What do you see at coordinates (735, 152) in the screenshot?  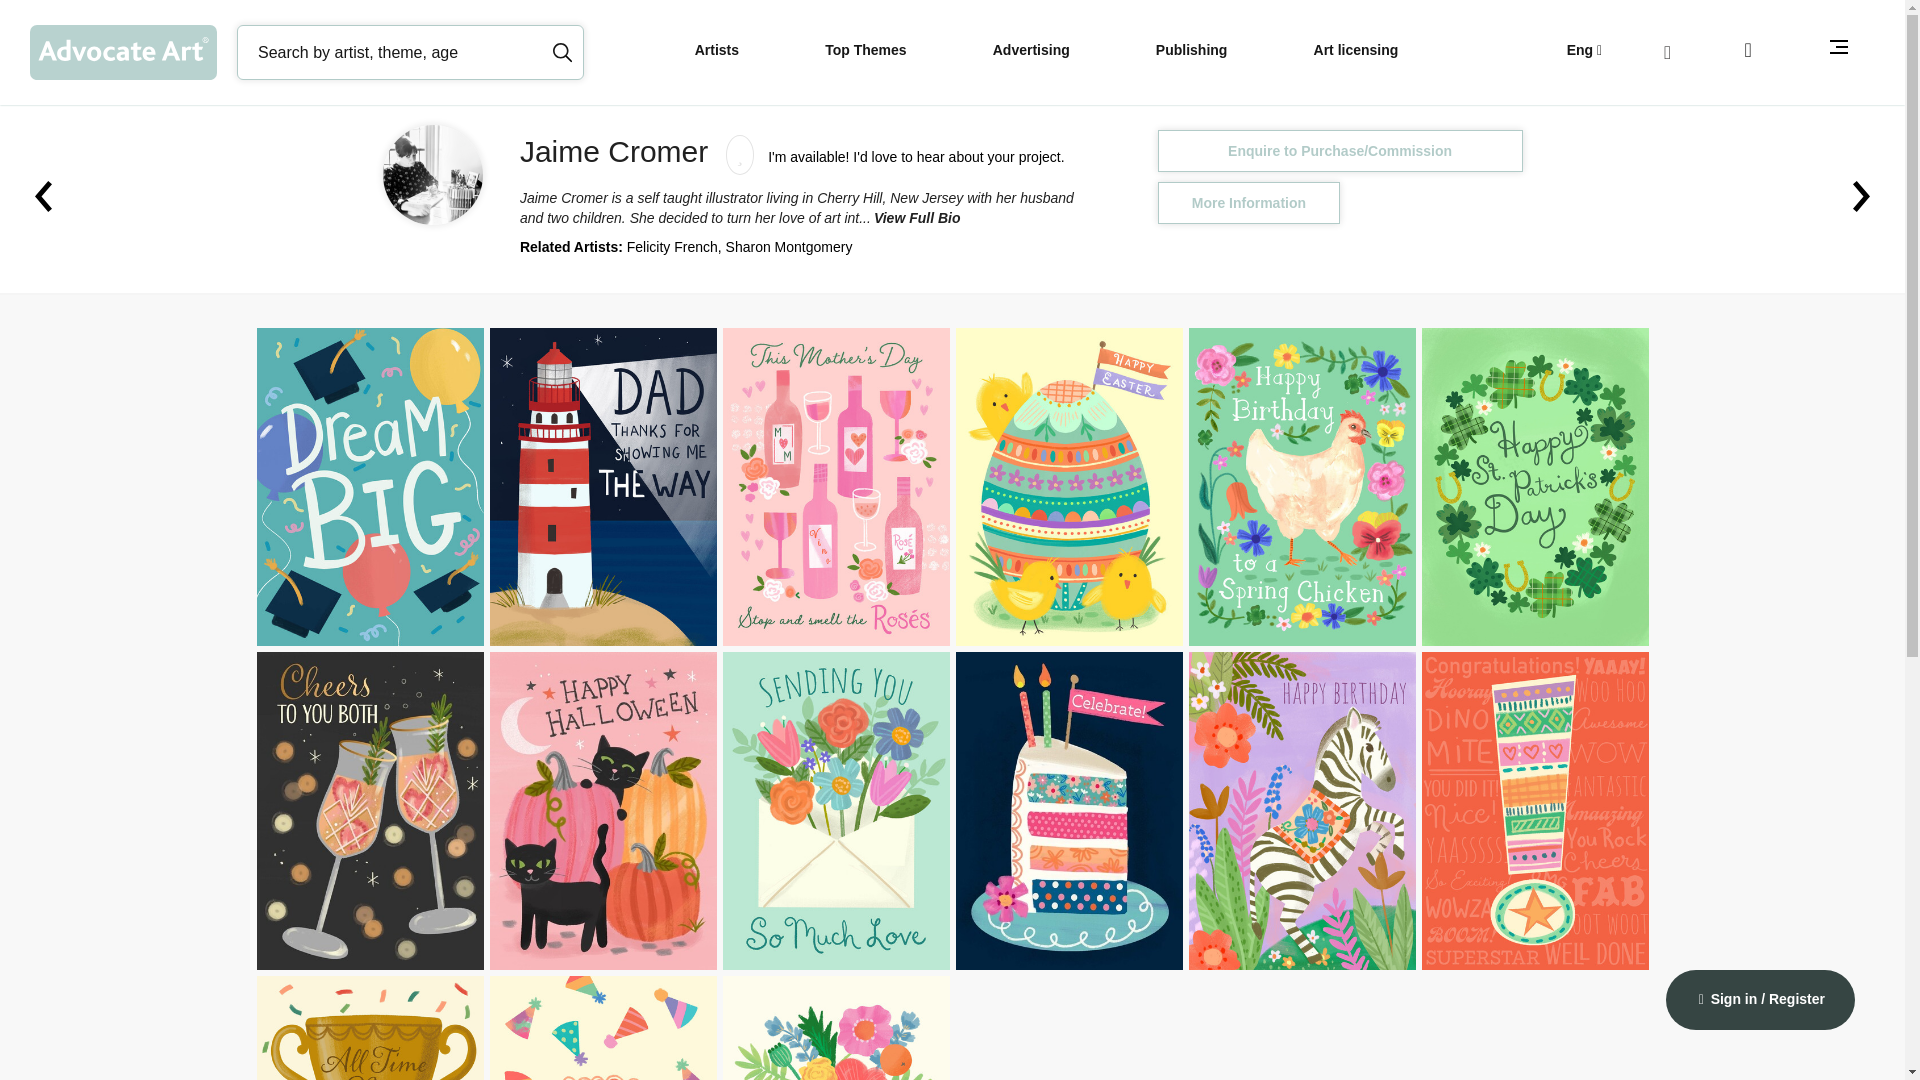 I see `Click Favourite Artist` at bounding box center [735, 152].